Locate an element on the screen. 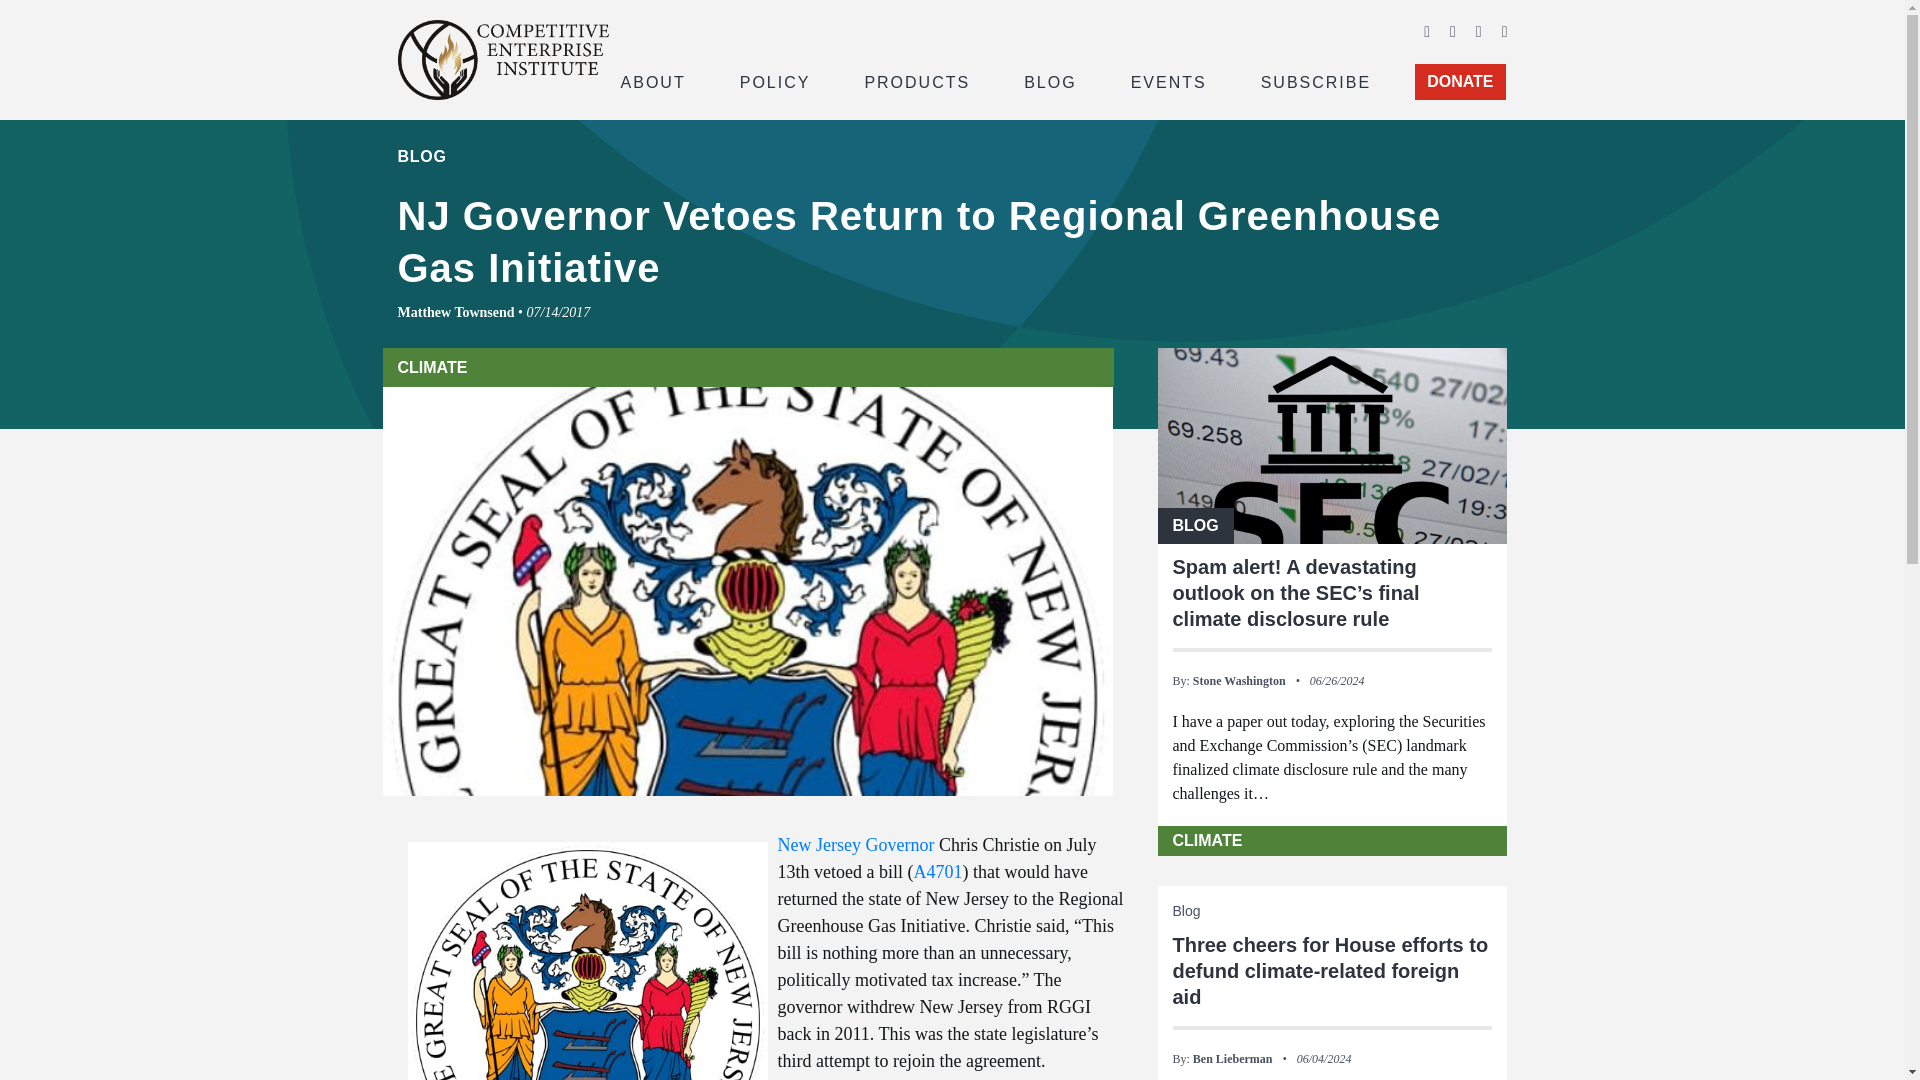 This screenshot has height=1080, width=1920. PRODUCTS is located at coordinates (916, 80).